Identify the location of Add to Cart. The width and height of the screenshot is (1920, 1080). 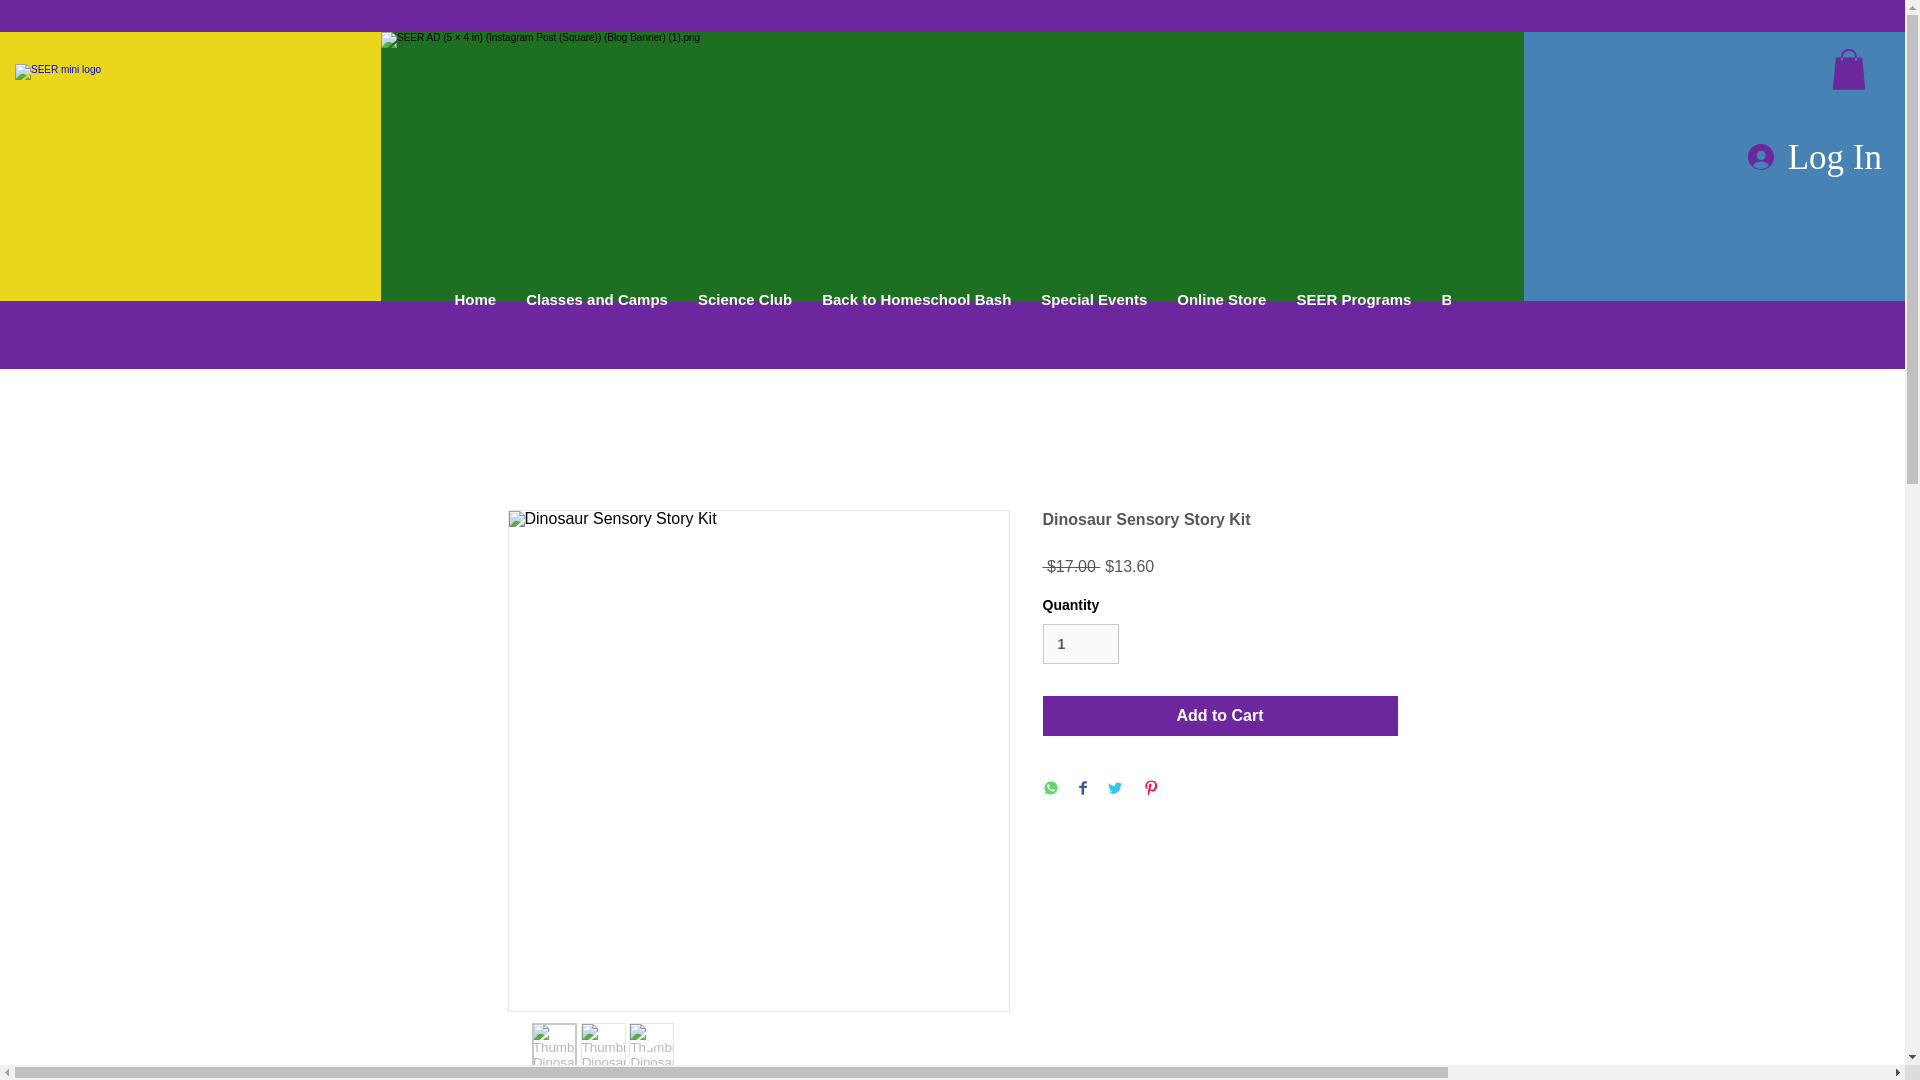
(1220, 715).